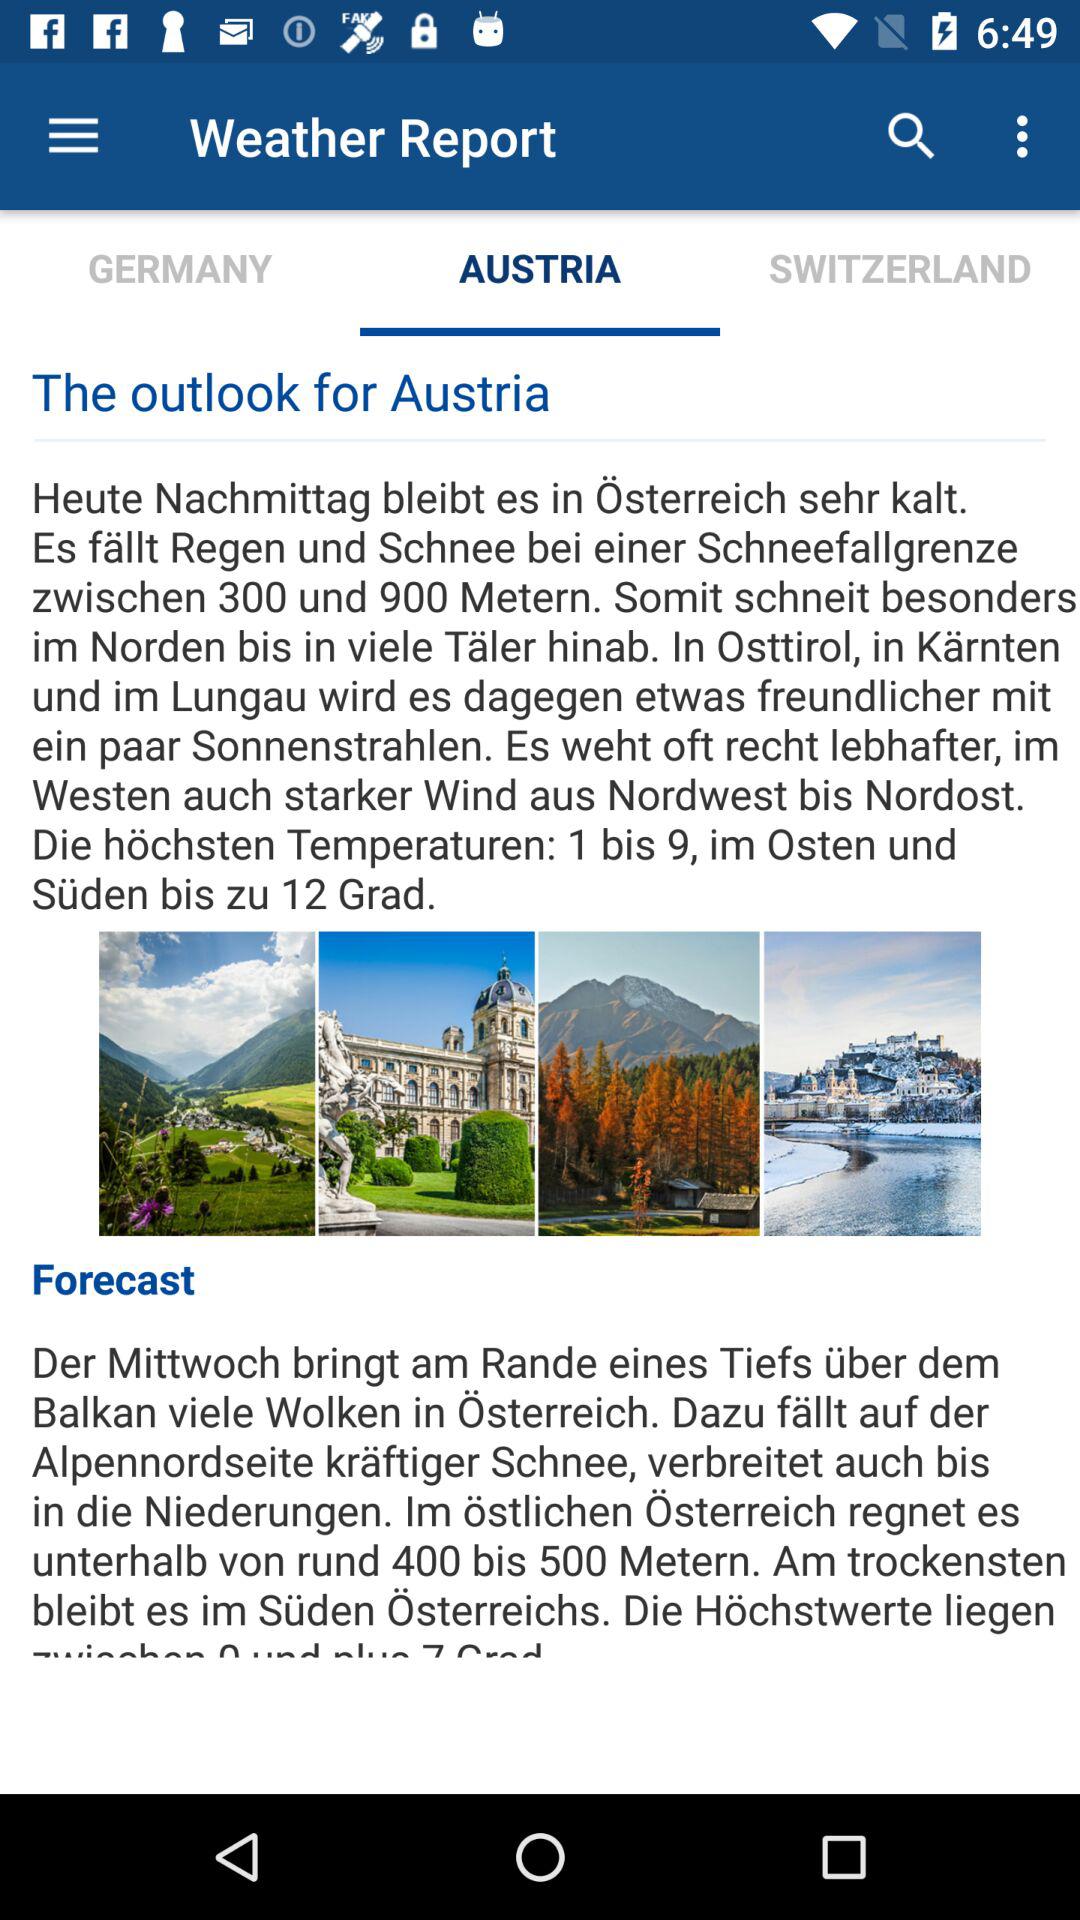 The image size is (1080, 1920). What do you see at coordinates (73, 136) in the screenshot?
I see `open the icon to the left of the weather report` at bounding box center [73, 136].